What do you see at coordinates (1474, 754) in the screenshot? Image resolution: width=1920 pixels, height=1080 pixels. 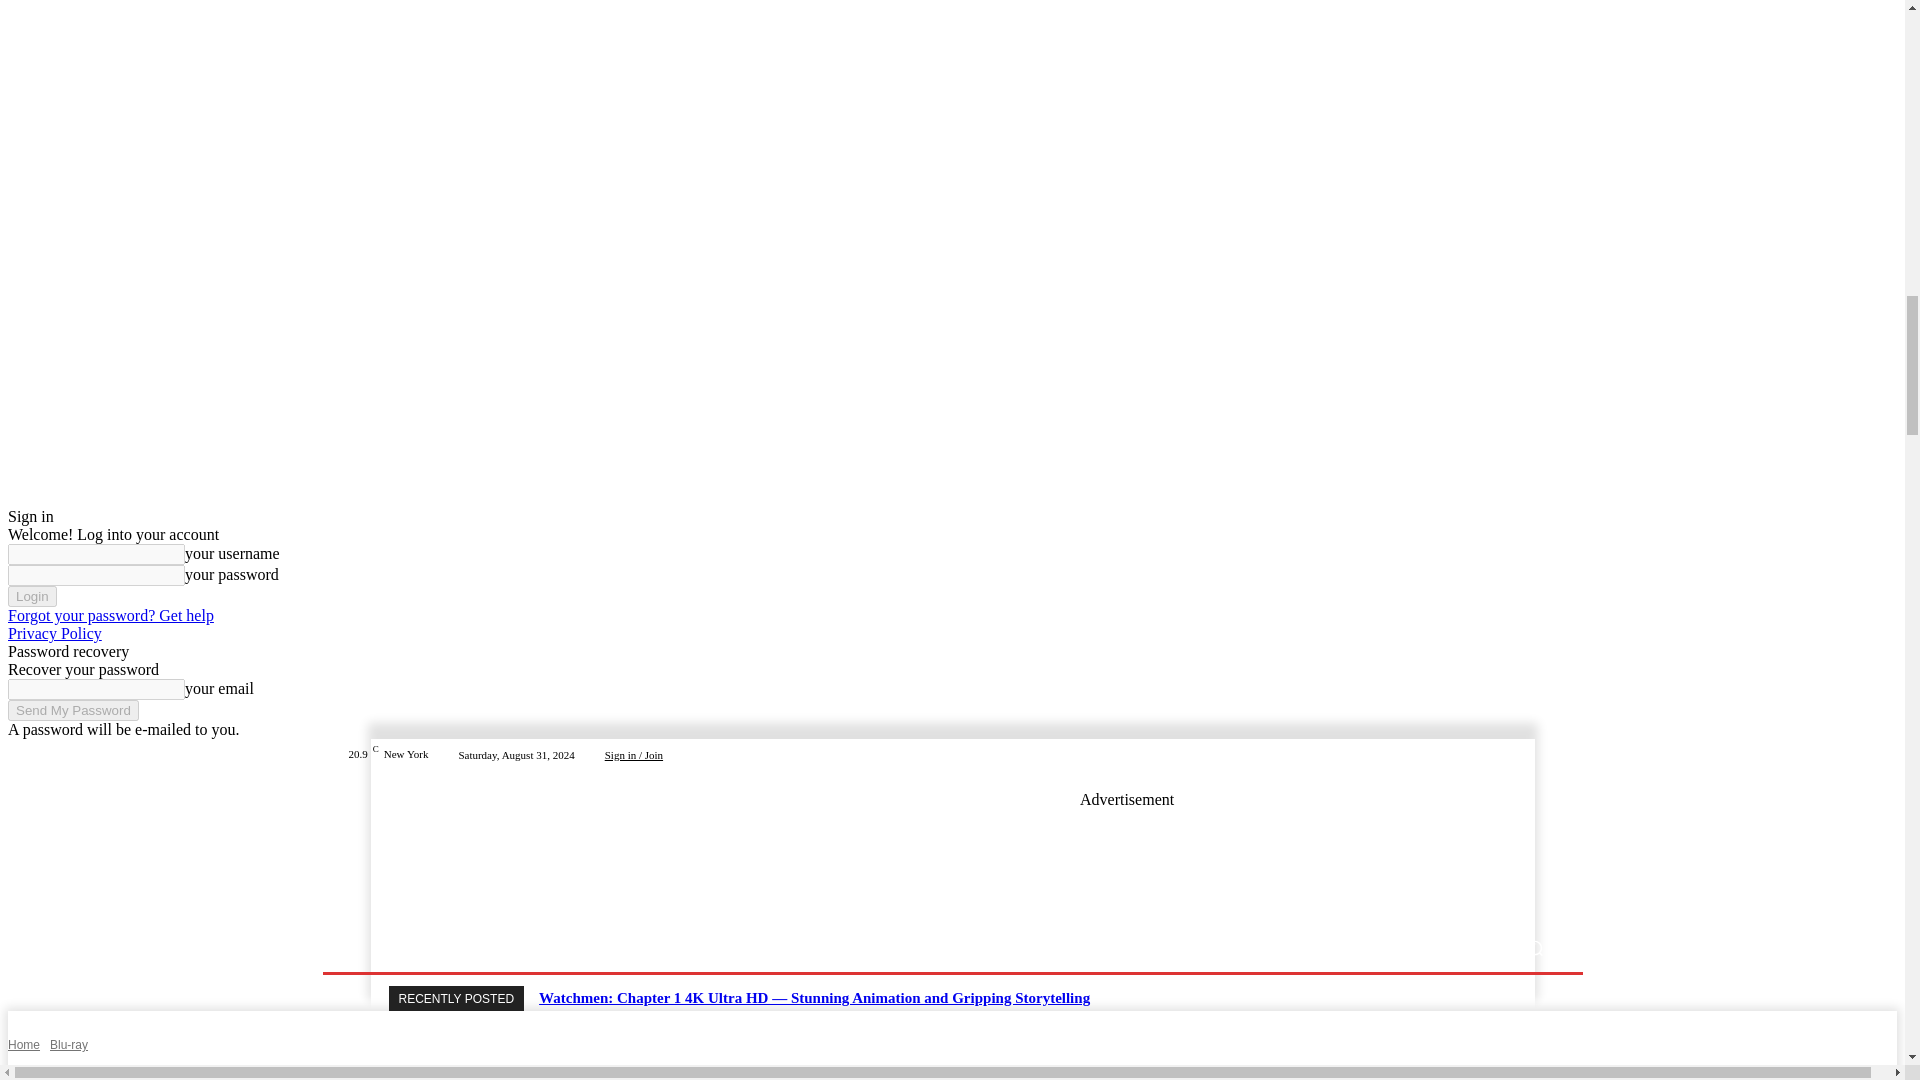 I see `Instagram` at bounding box center [1474, 754].